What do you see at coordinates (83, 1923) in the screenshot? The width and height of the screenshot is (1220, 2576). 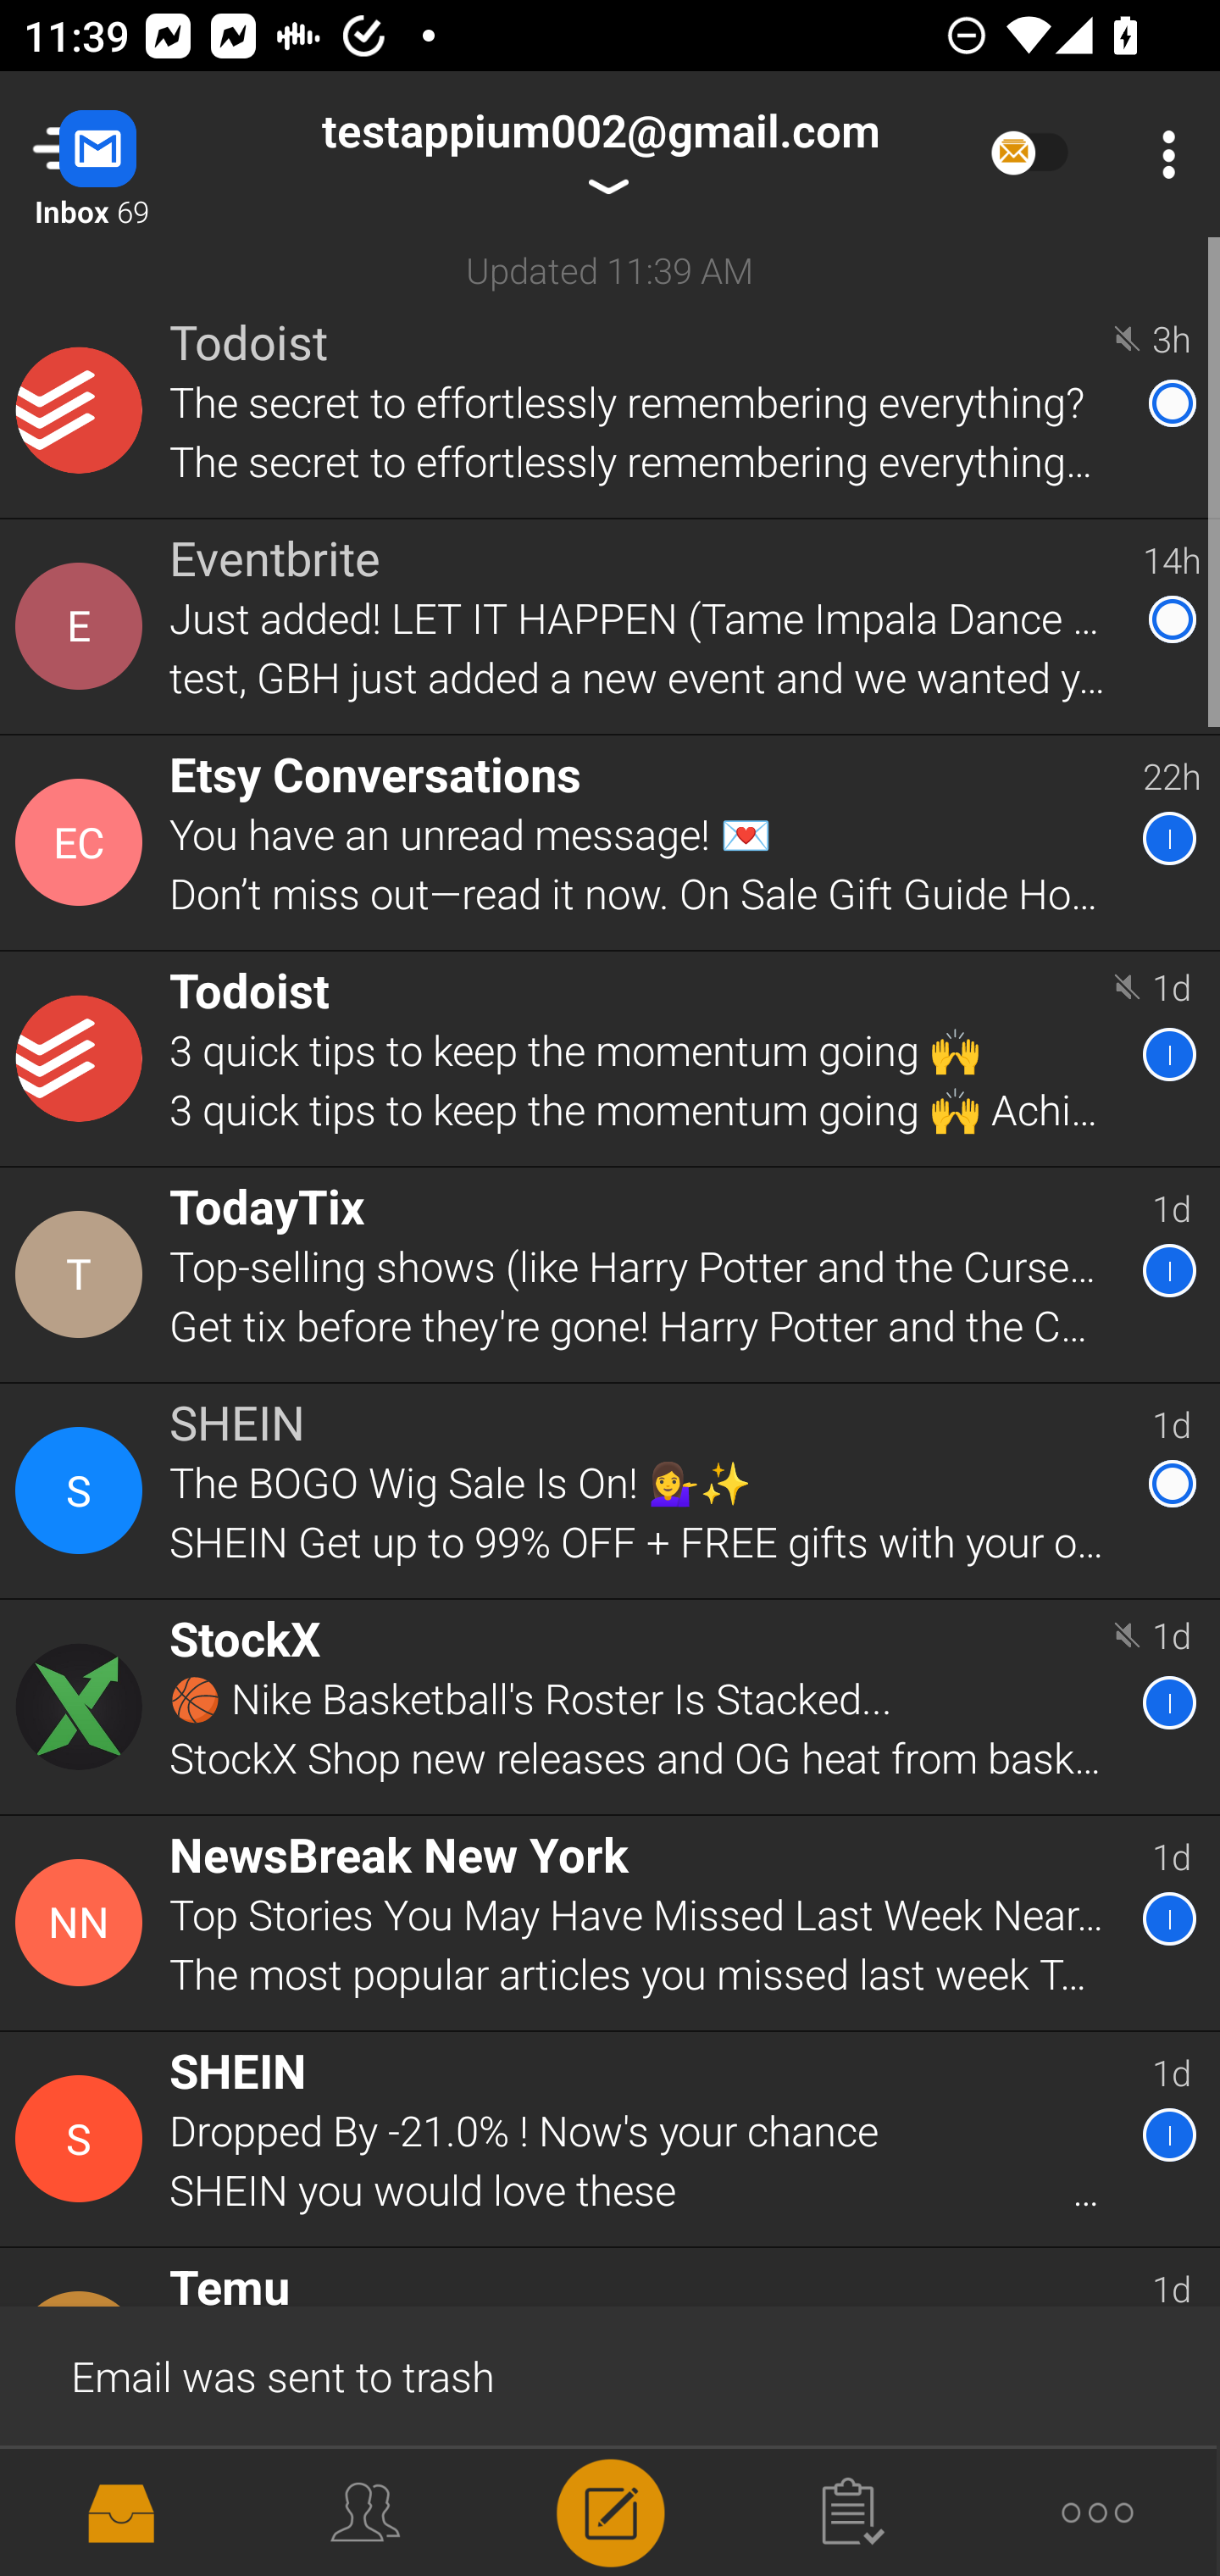 I see `Contact Details` at bounding box center [83, 1923].